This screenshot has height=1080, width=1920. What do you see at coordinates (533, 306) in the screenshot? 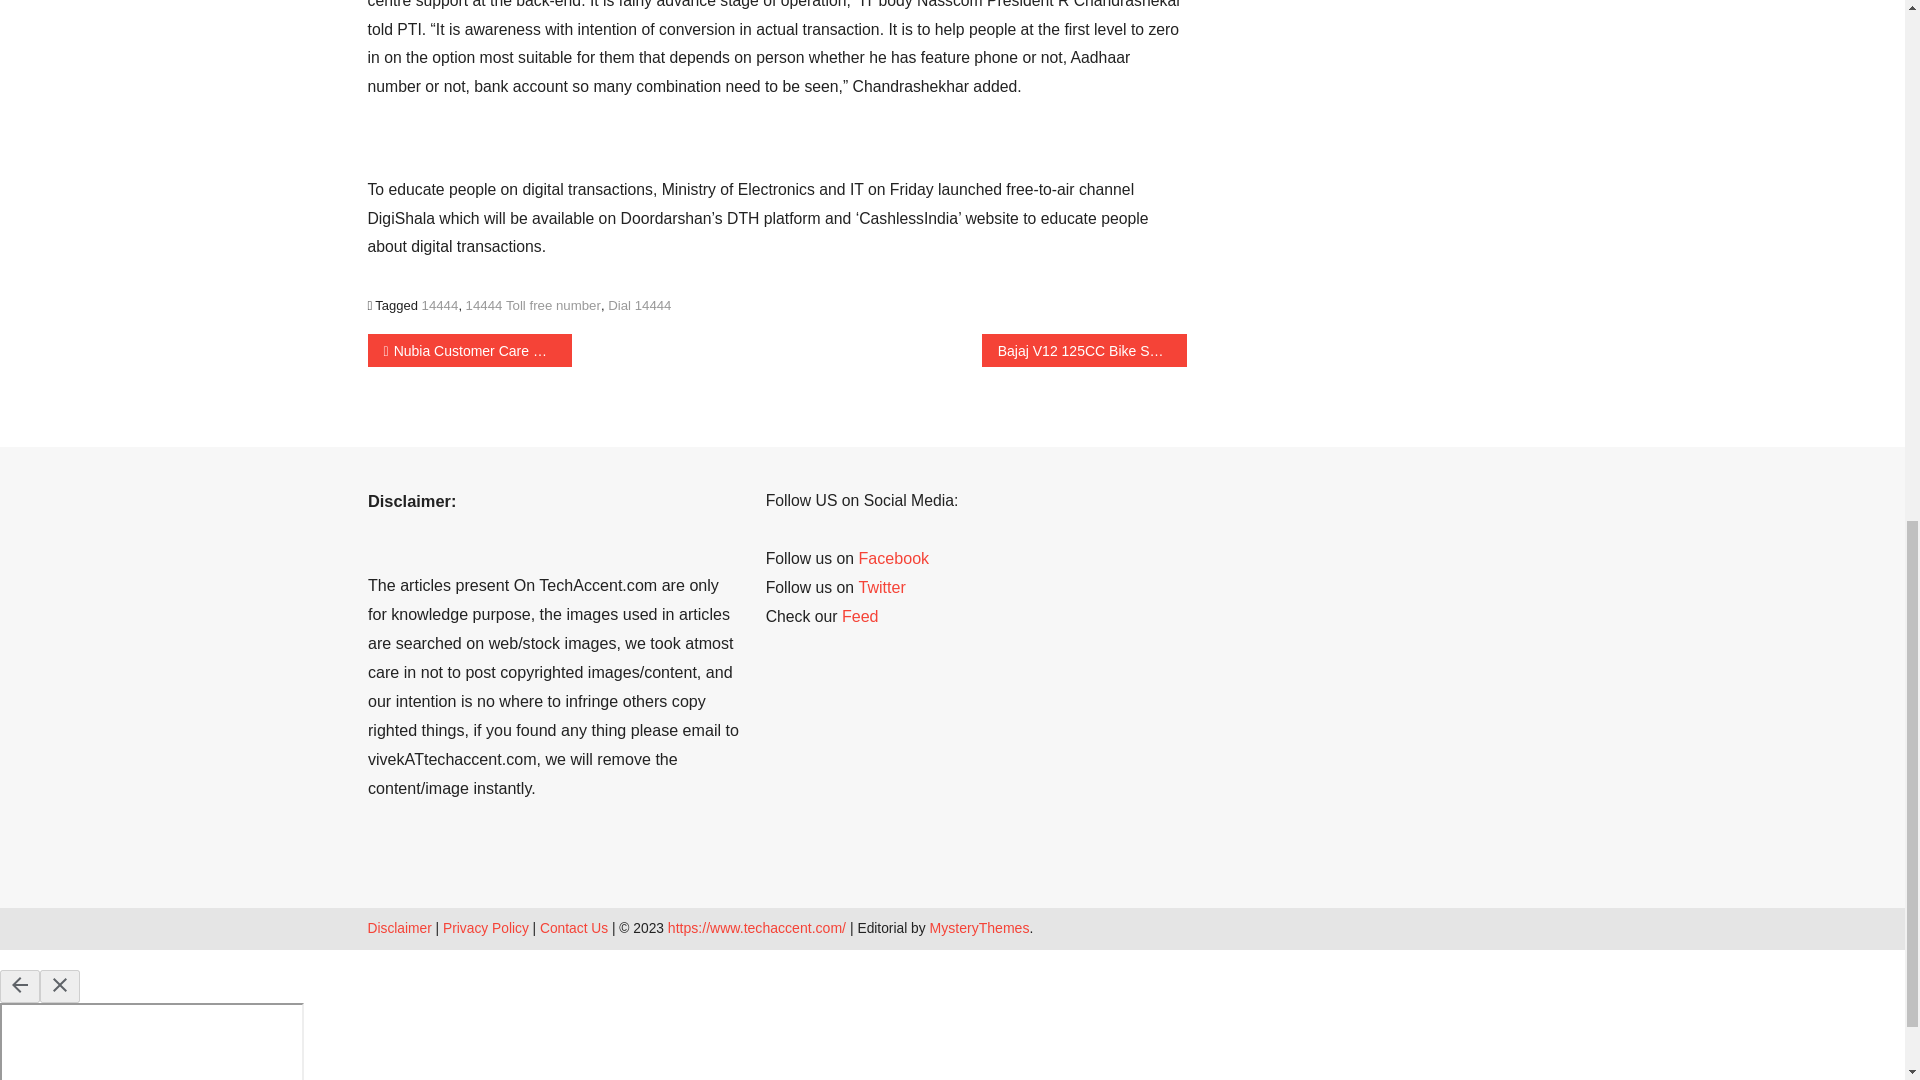
I see `14444 Toll free number` at bounding box center [533, 306].